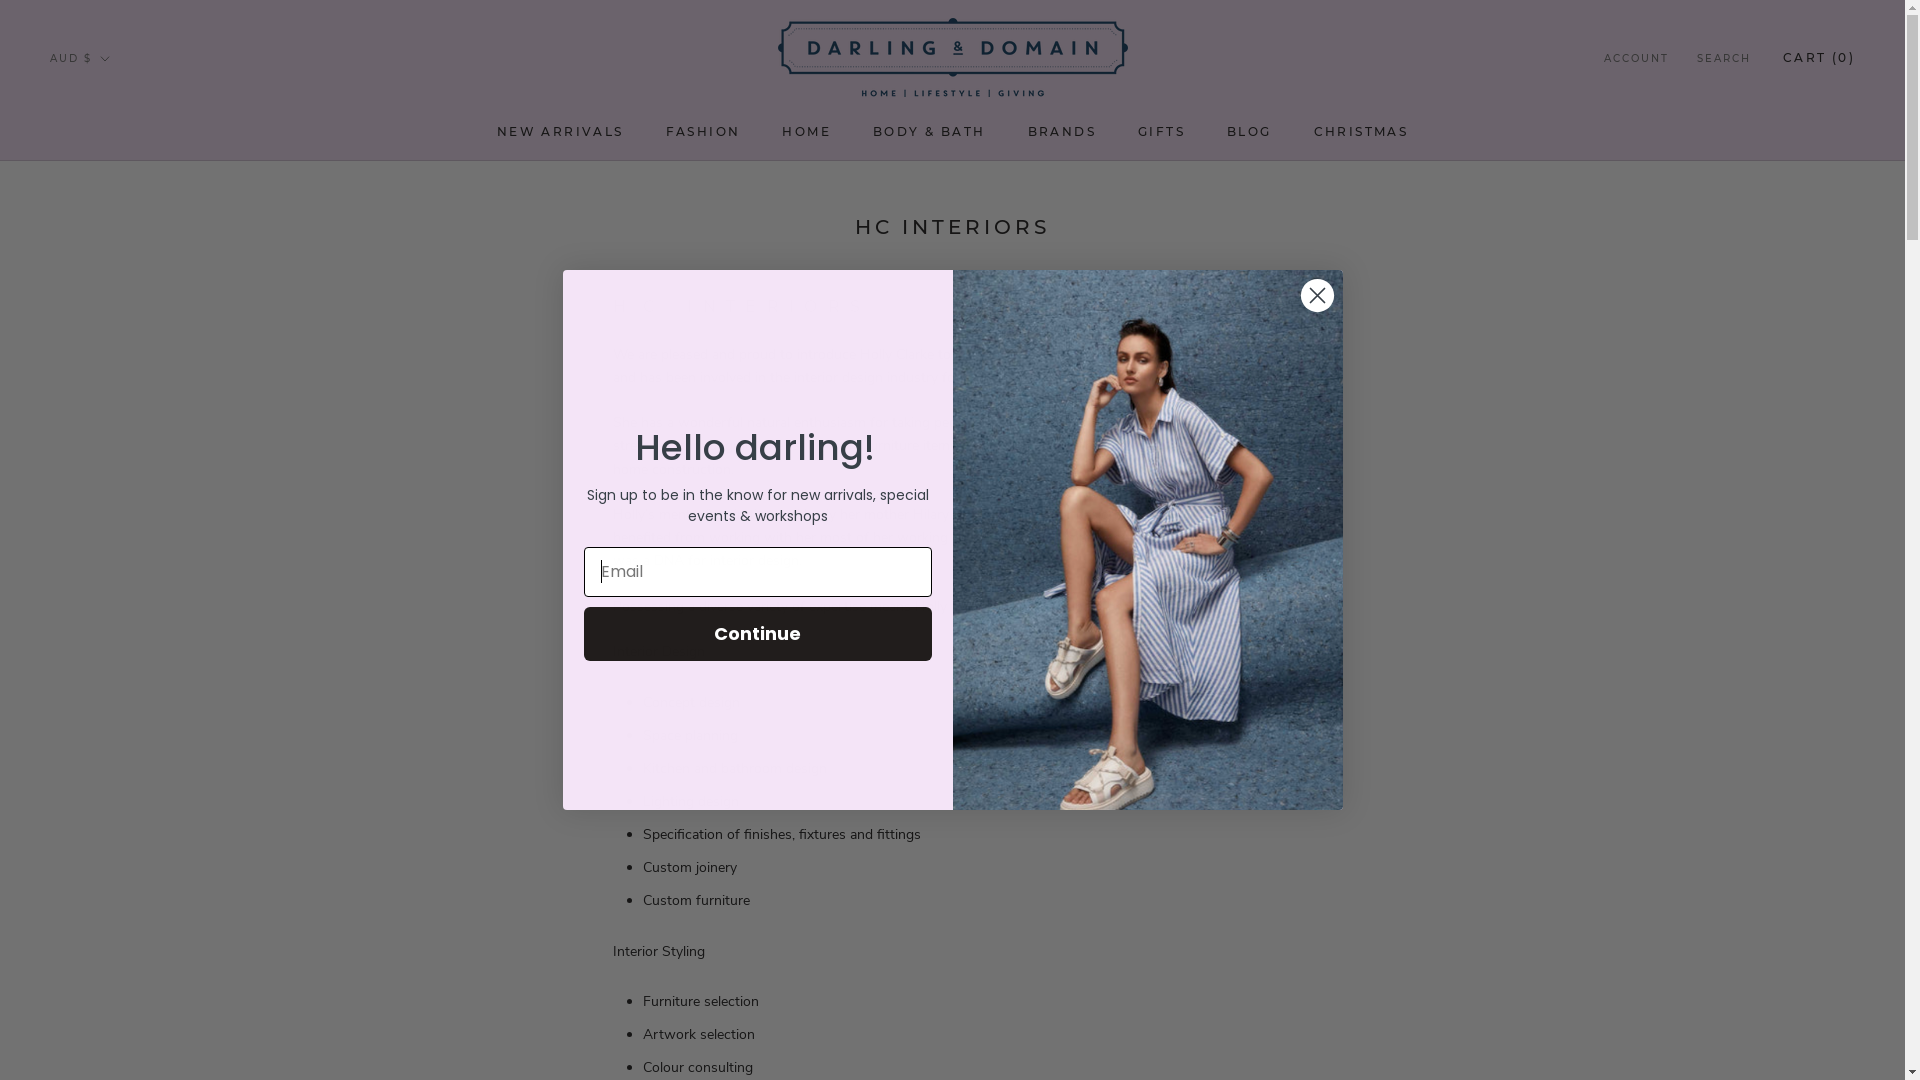 This screenshot has height=1080, width=1920. I want to click on DOP, so click(114, 816).